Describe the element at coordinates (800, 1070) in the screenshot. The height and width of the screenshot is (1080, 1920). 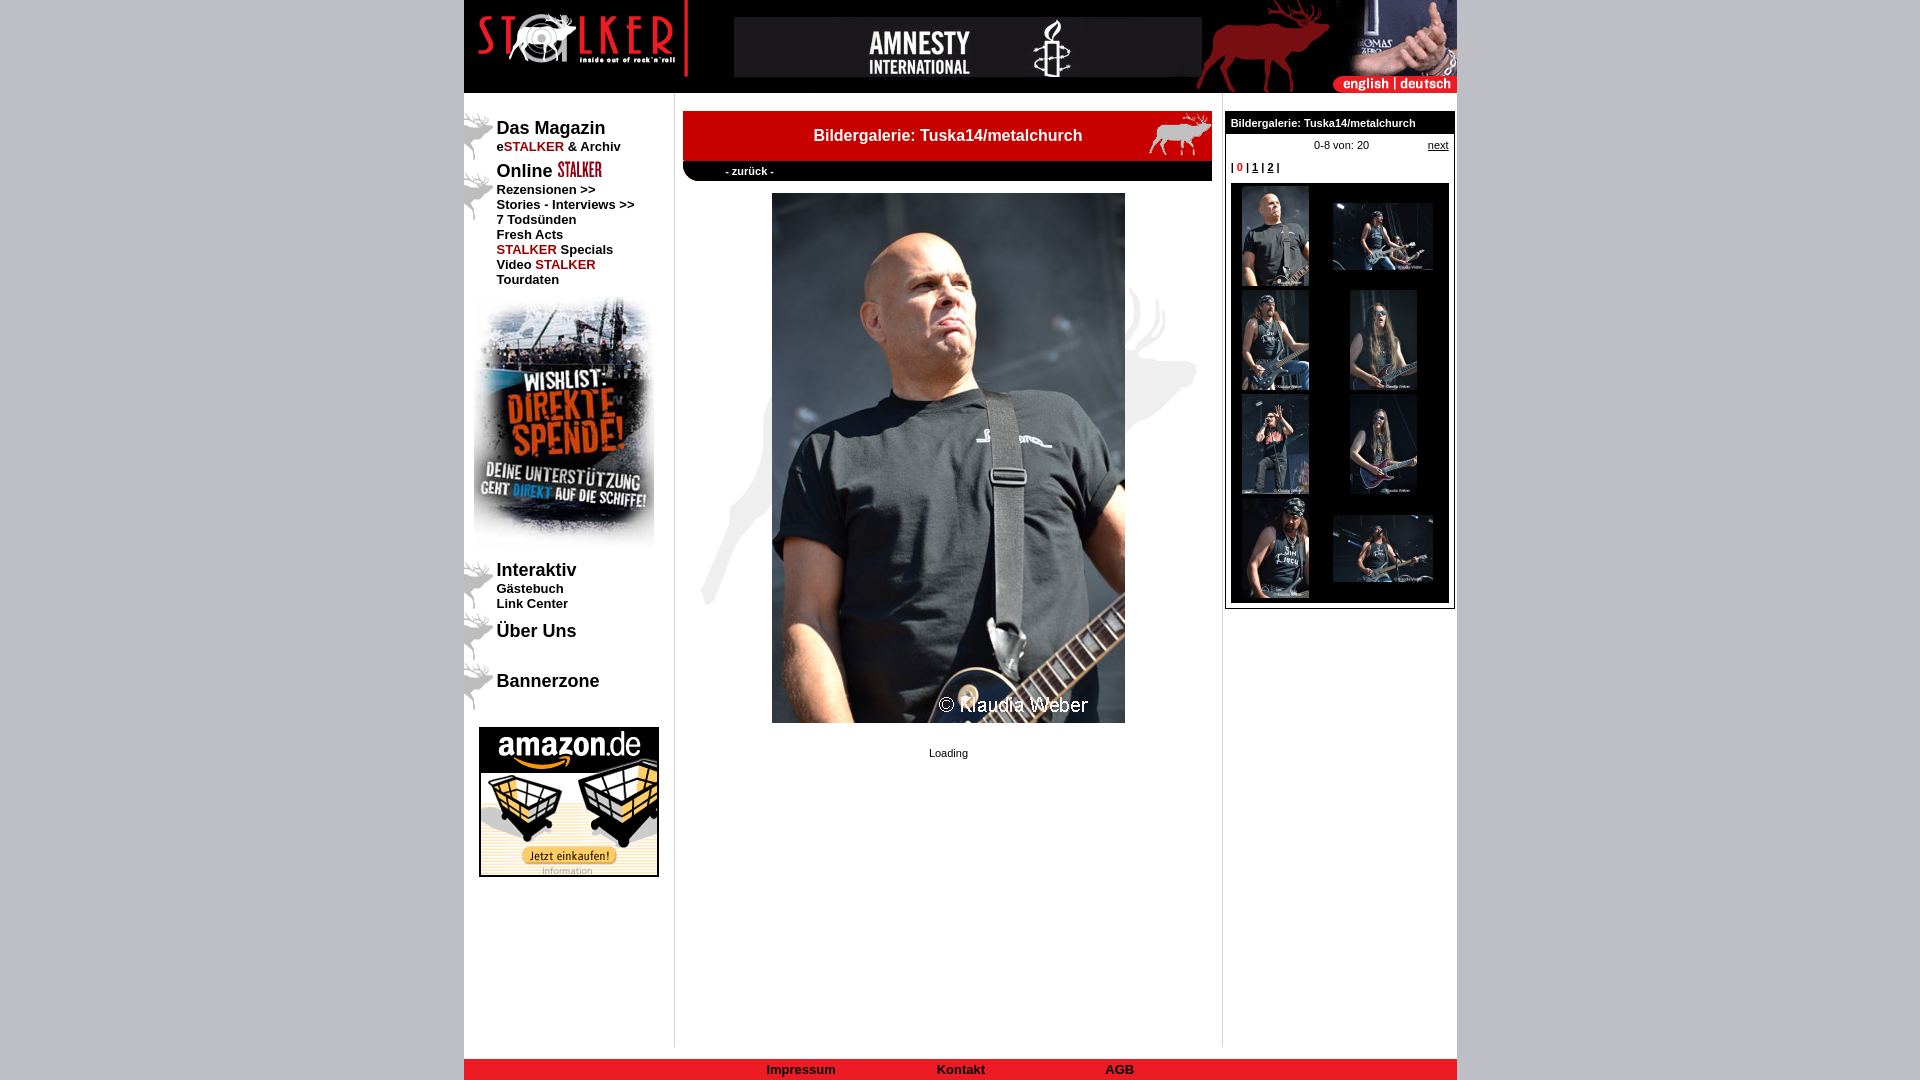
I see `Impressum` at that location.